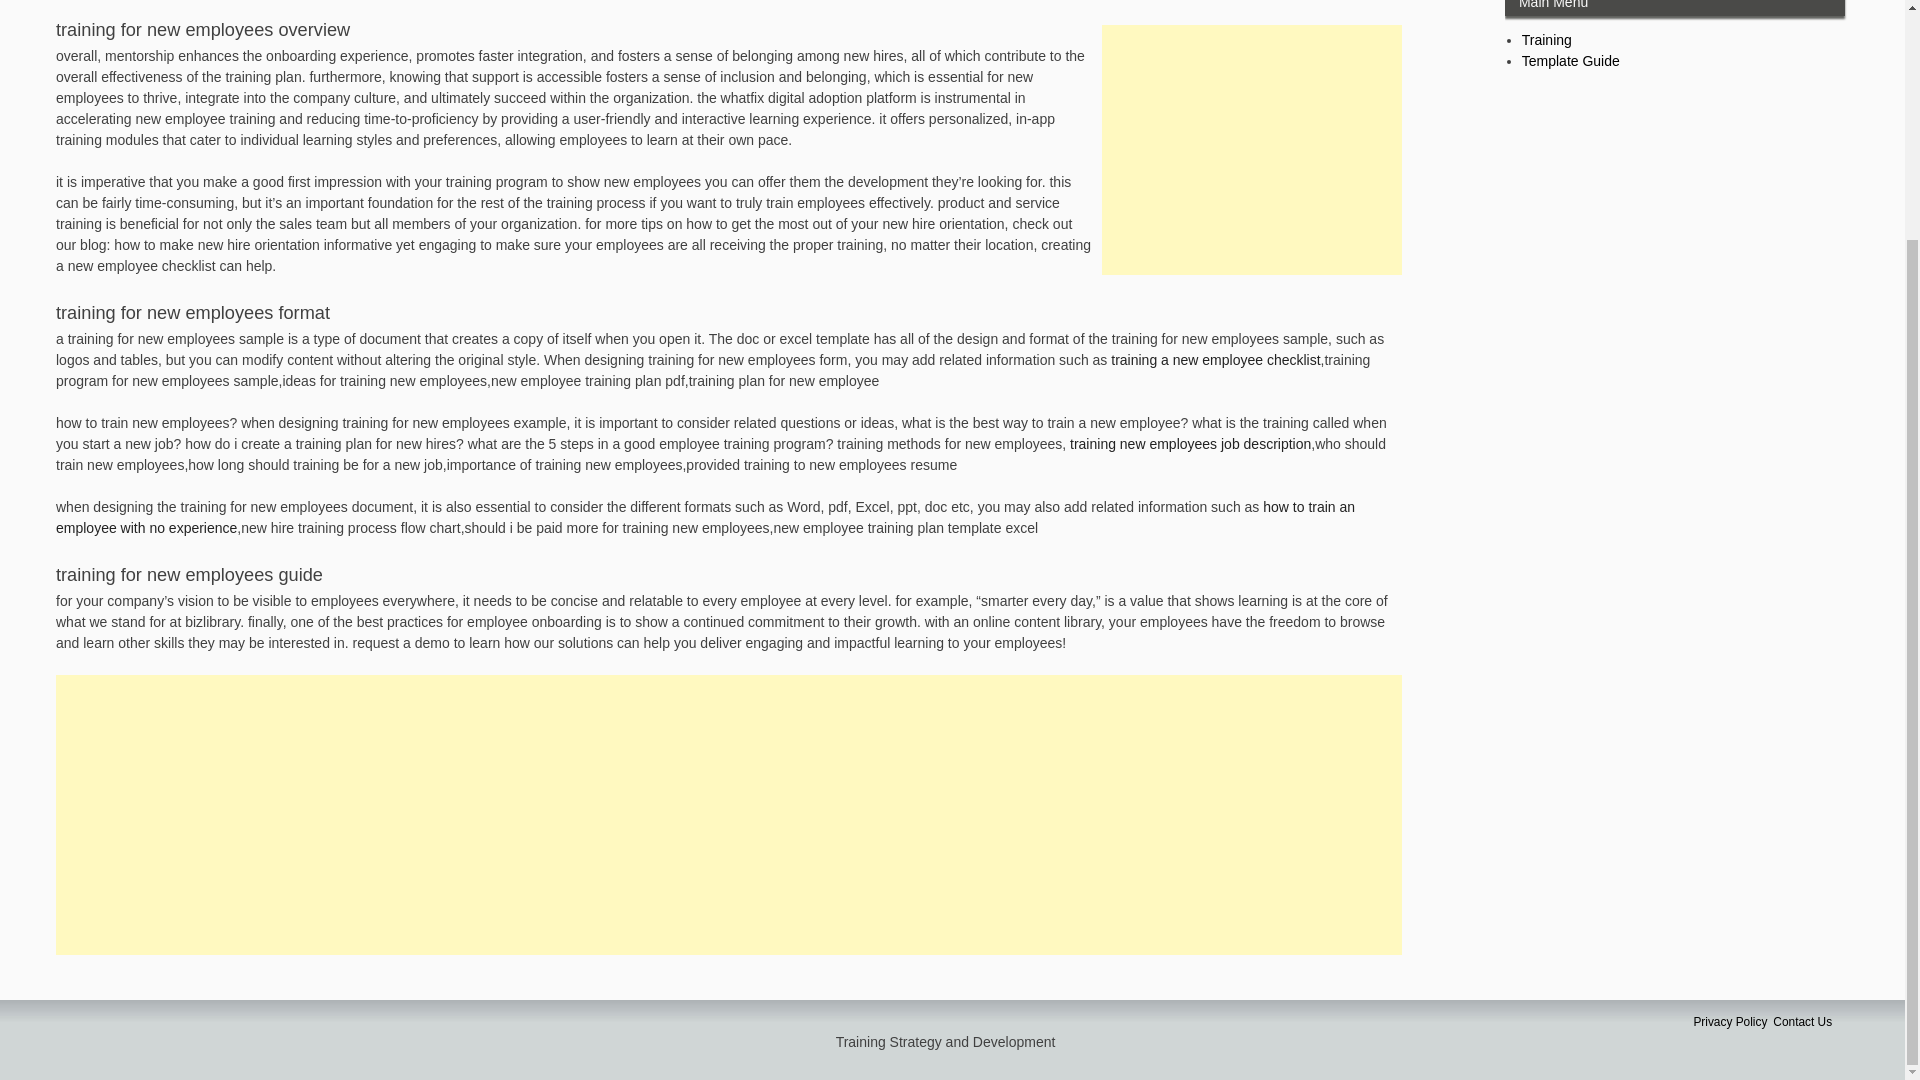 This screenshot has height=1080, width=1920. What do you see at coordinates (1571, 60) in the screenshot?
I see `Template Guide` at bounding box center [1571, 60].